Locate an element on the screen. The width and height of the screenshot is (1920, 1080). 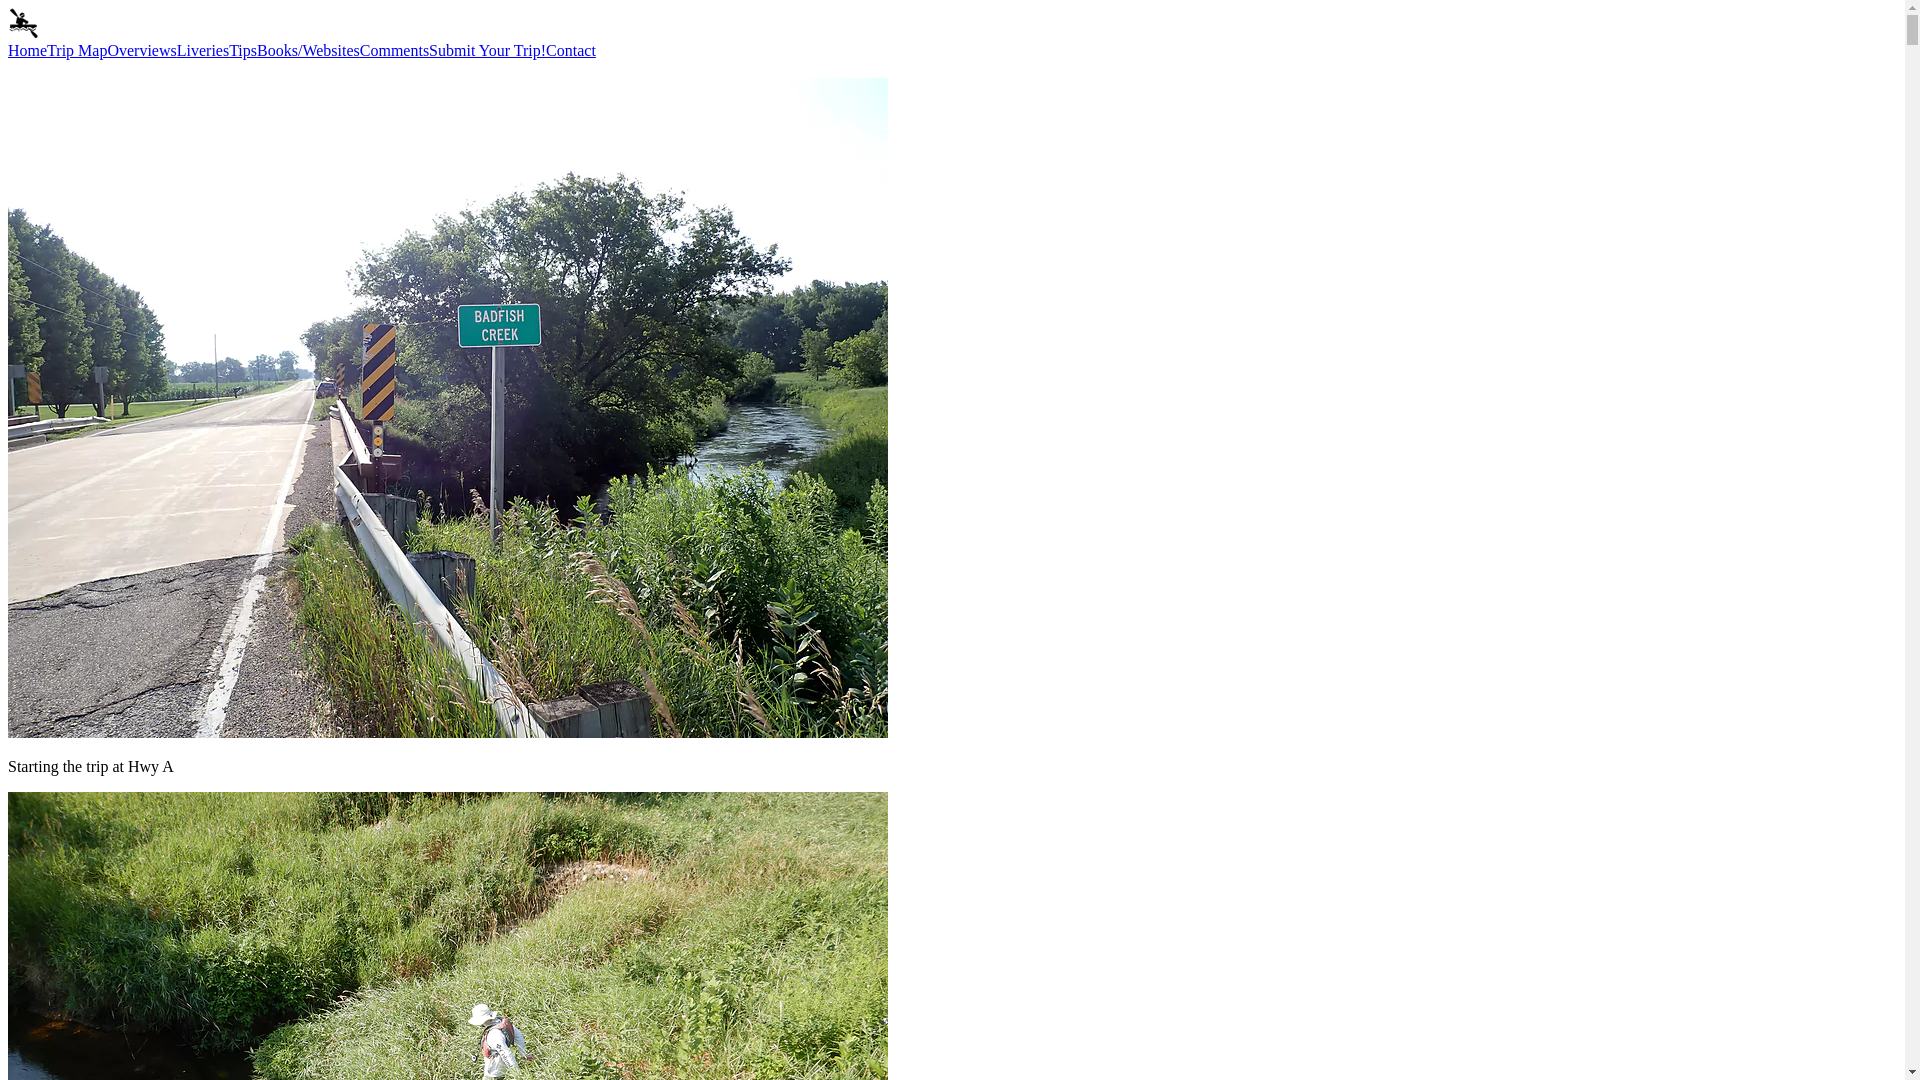
Tips is located at coordinates (242, 50).